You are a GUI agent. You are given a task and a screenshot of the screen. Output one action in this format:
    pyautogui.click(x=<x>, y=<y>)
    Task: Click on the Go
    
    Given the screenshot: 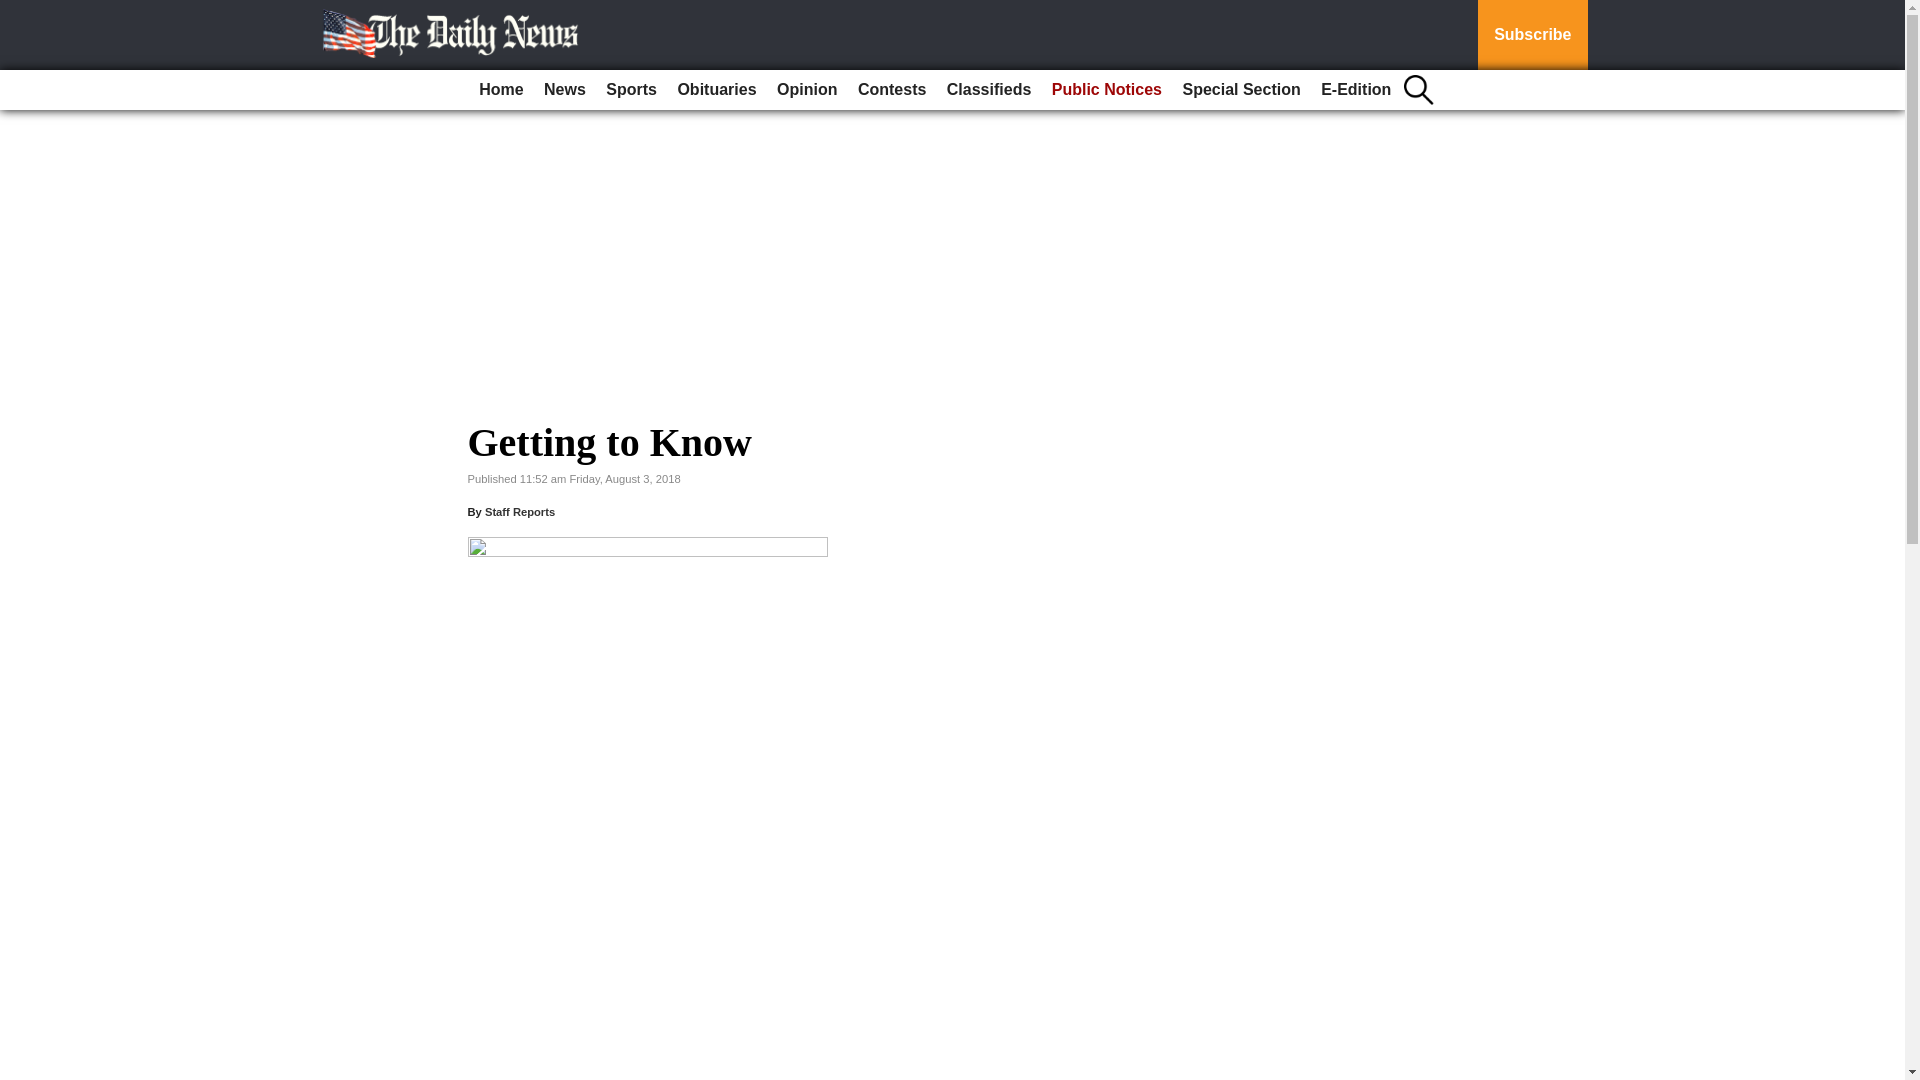 What is the action you would take?
    pyautogui.click(x=18, y=12)
    